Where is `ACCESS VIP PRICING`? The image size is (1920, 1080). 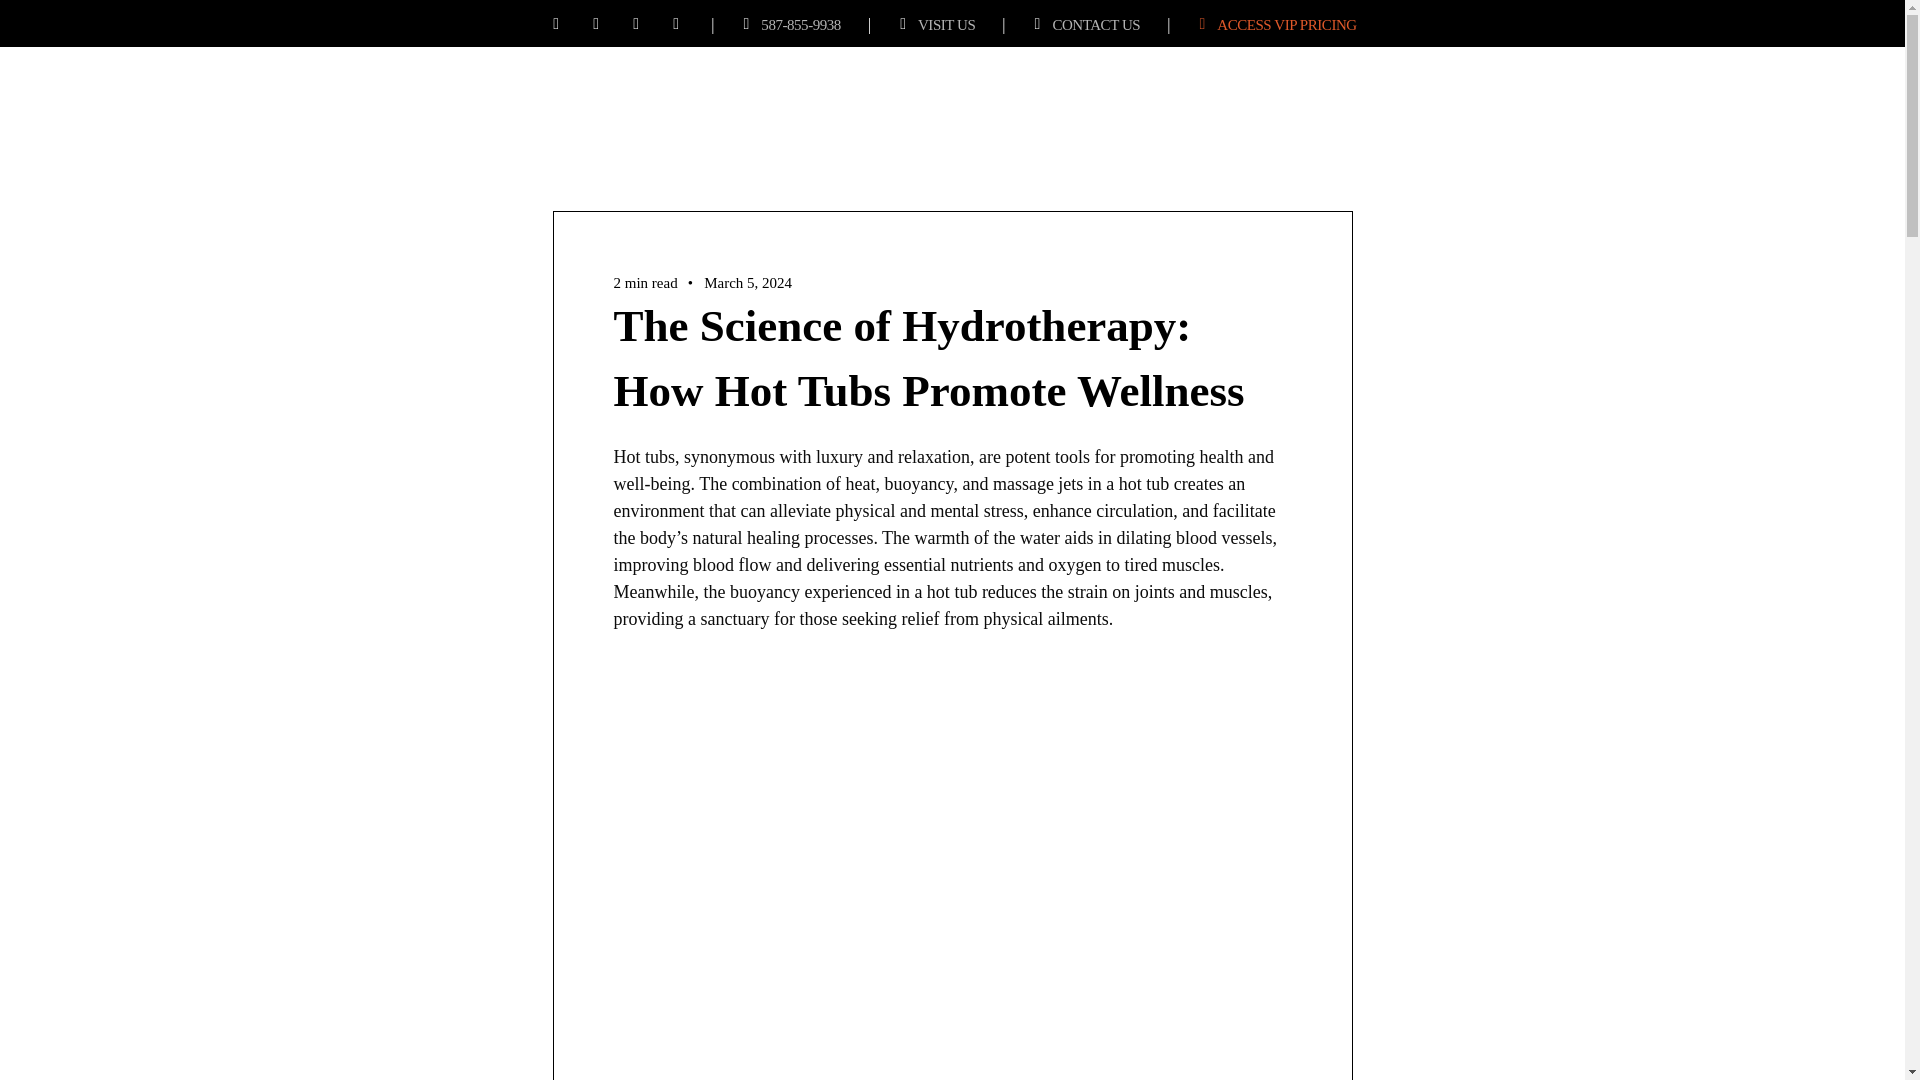
ACCESS VIP PRICING is located at coordinates (1286, 24).